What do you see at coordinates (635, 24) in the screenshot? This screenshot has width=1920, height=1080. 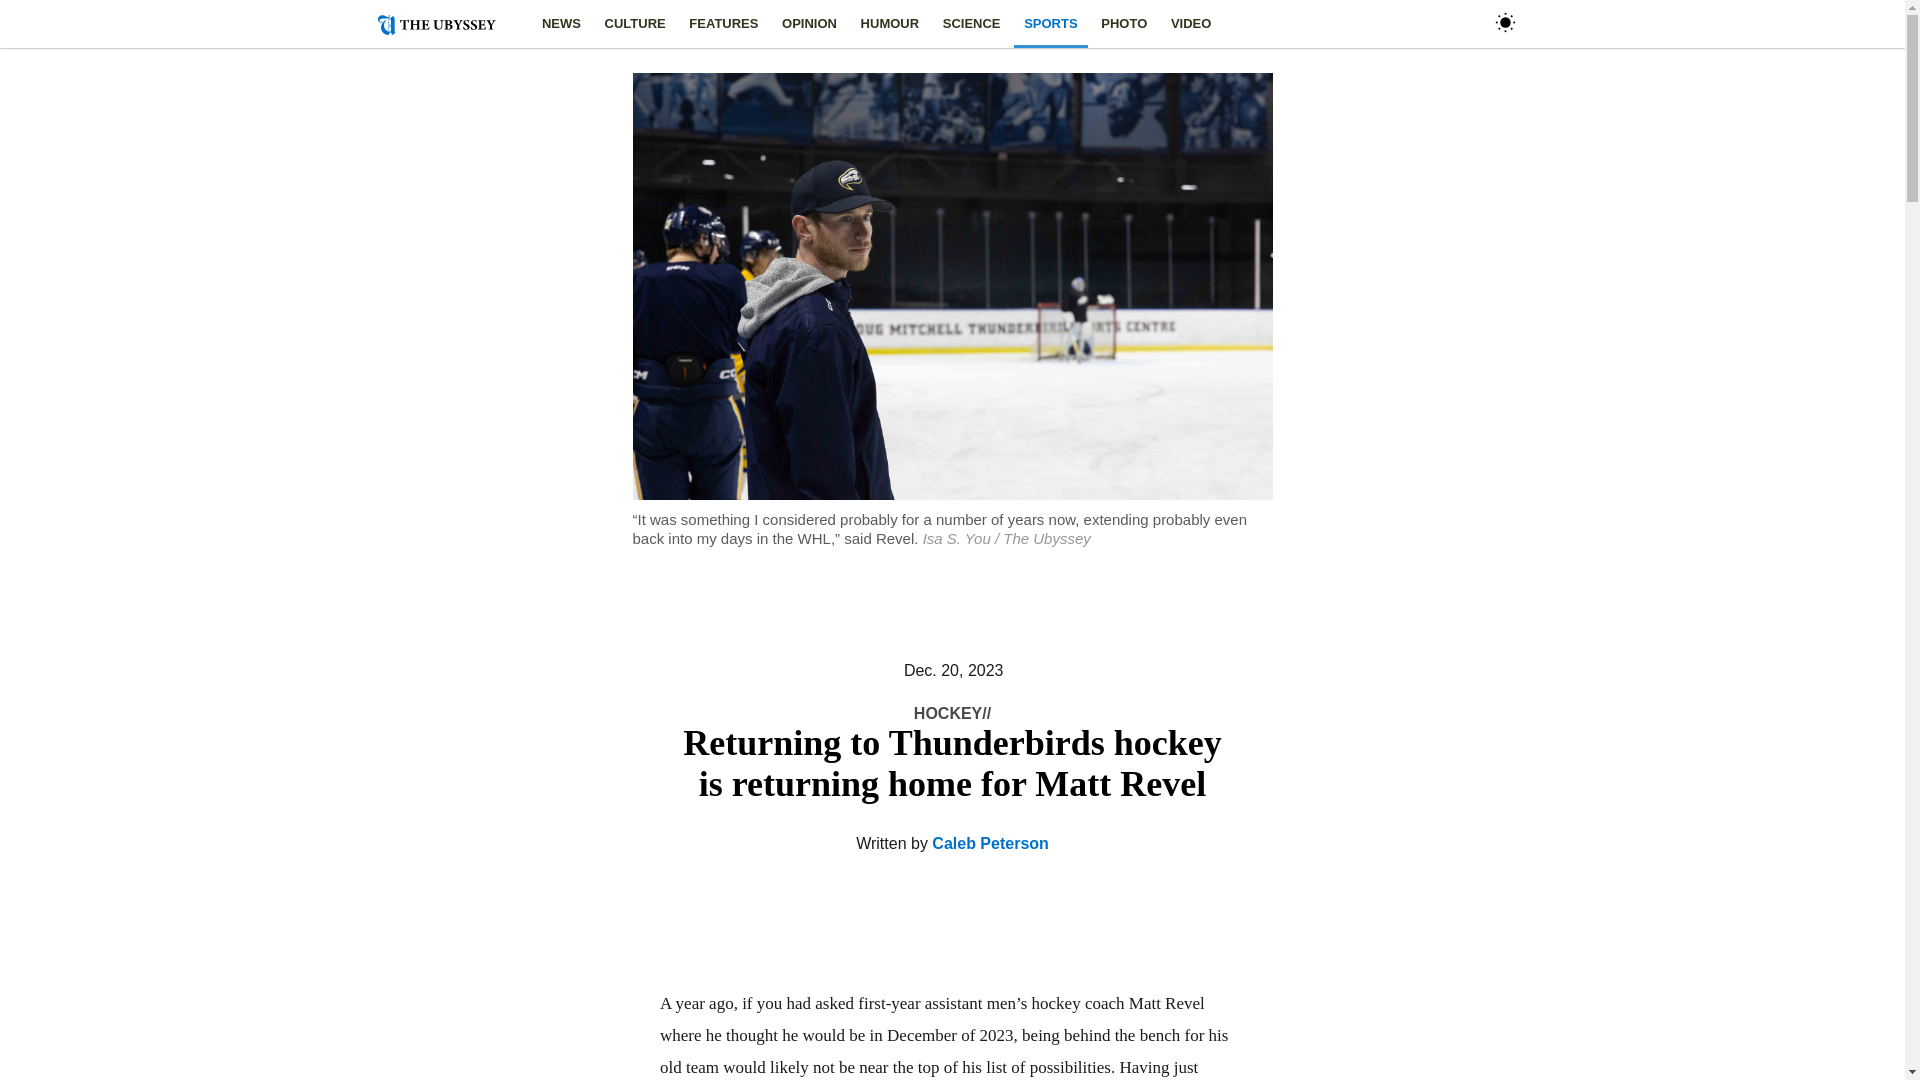 I see `CULTURE` at bounding box center [635, 24].